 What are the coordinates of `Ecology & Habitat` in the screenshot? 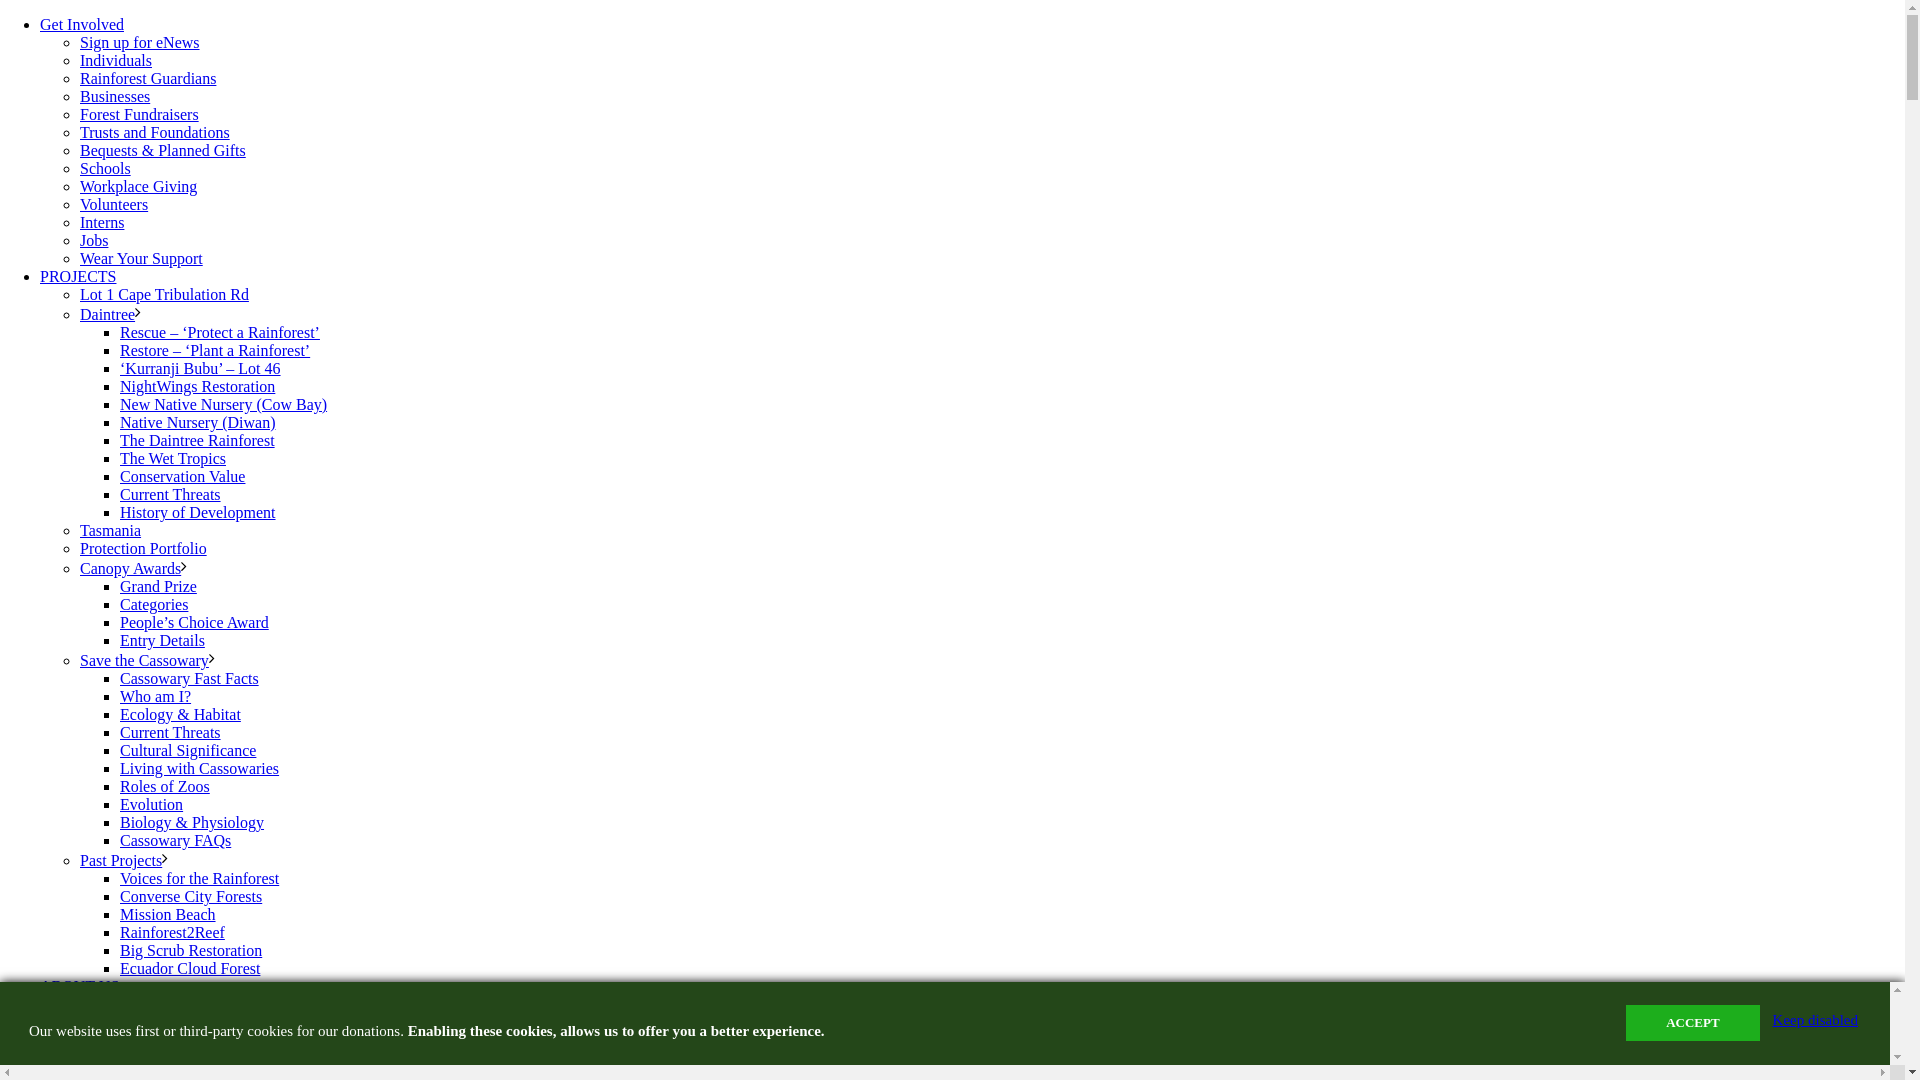 It's located at (180, 710).